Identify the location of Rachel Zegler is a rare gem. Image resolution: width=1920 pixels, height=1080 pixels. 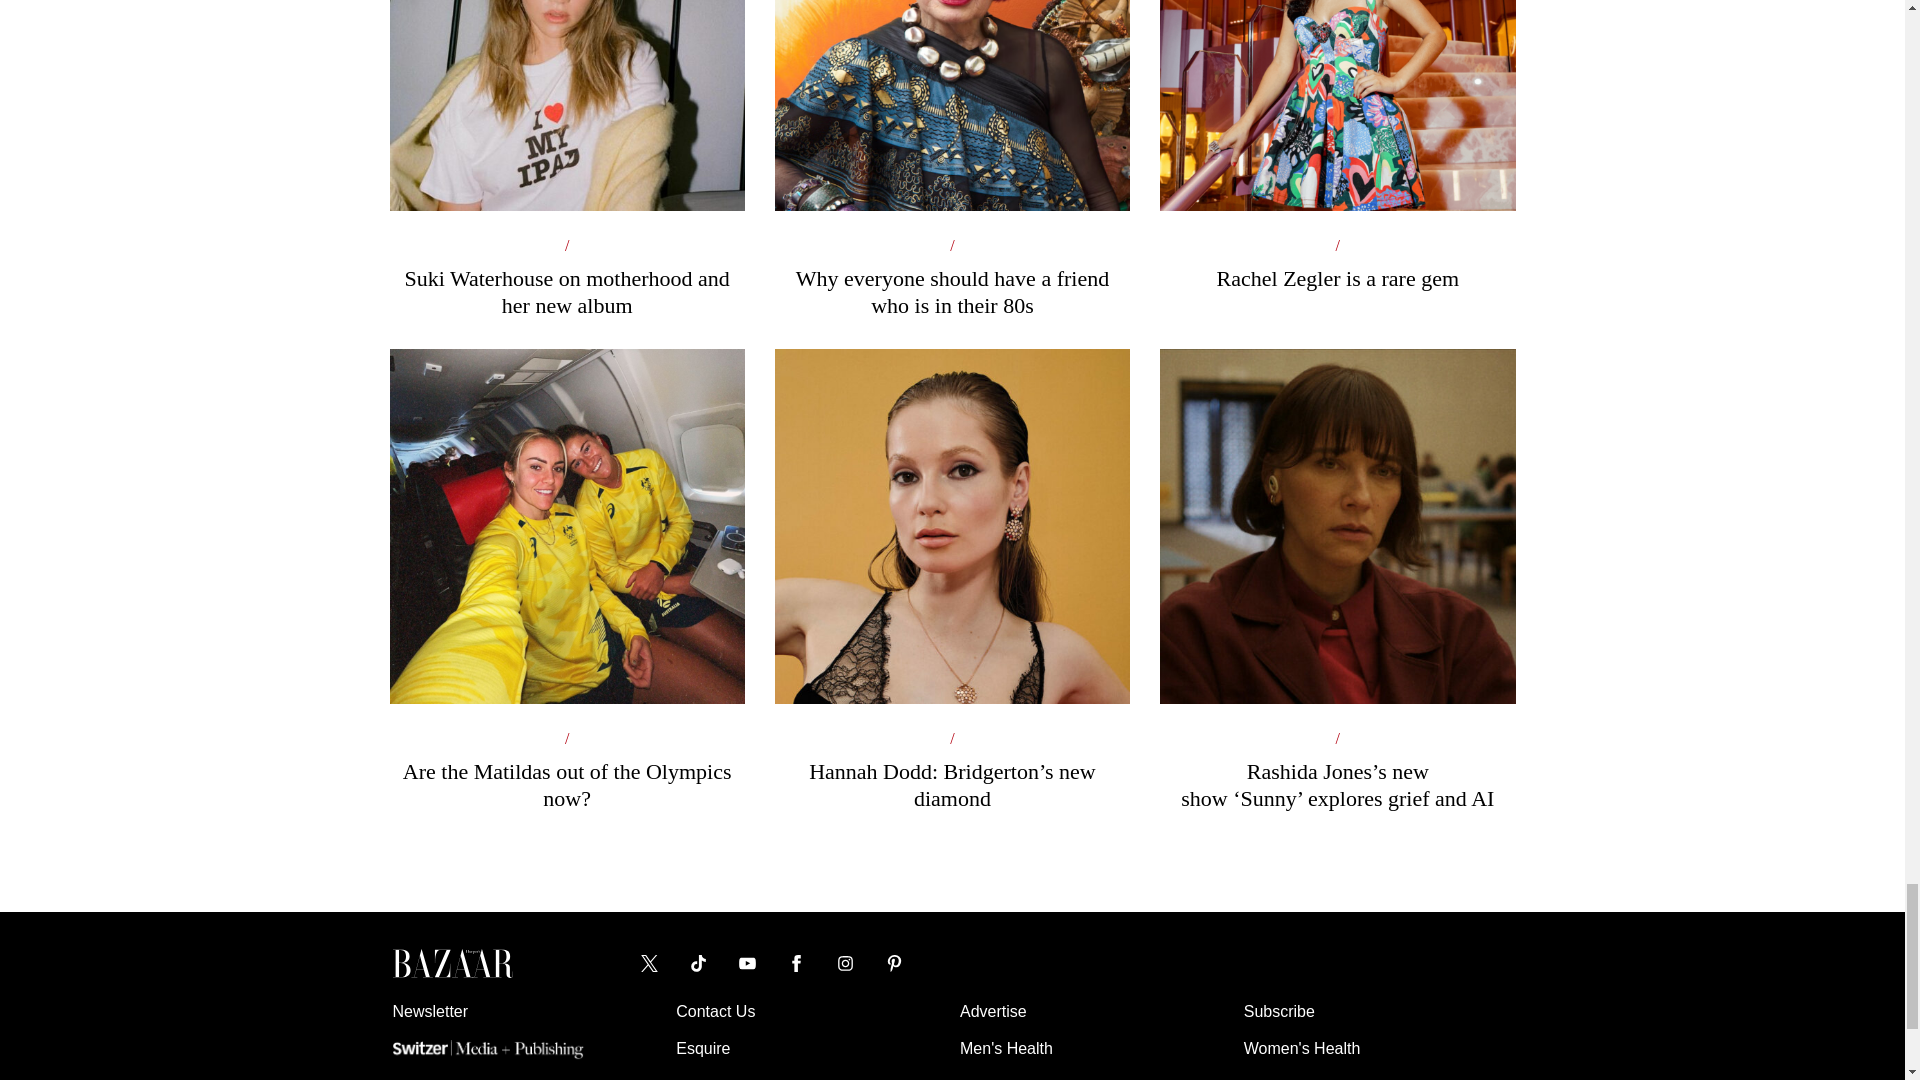
(1336, 156).